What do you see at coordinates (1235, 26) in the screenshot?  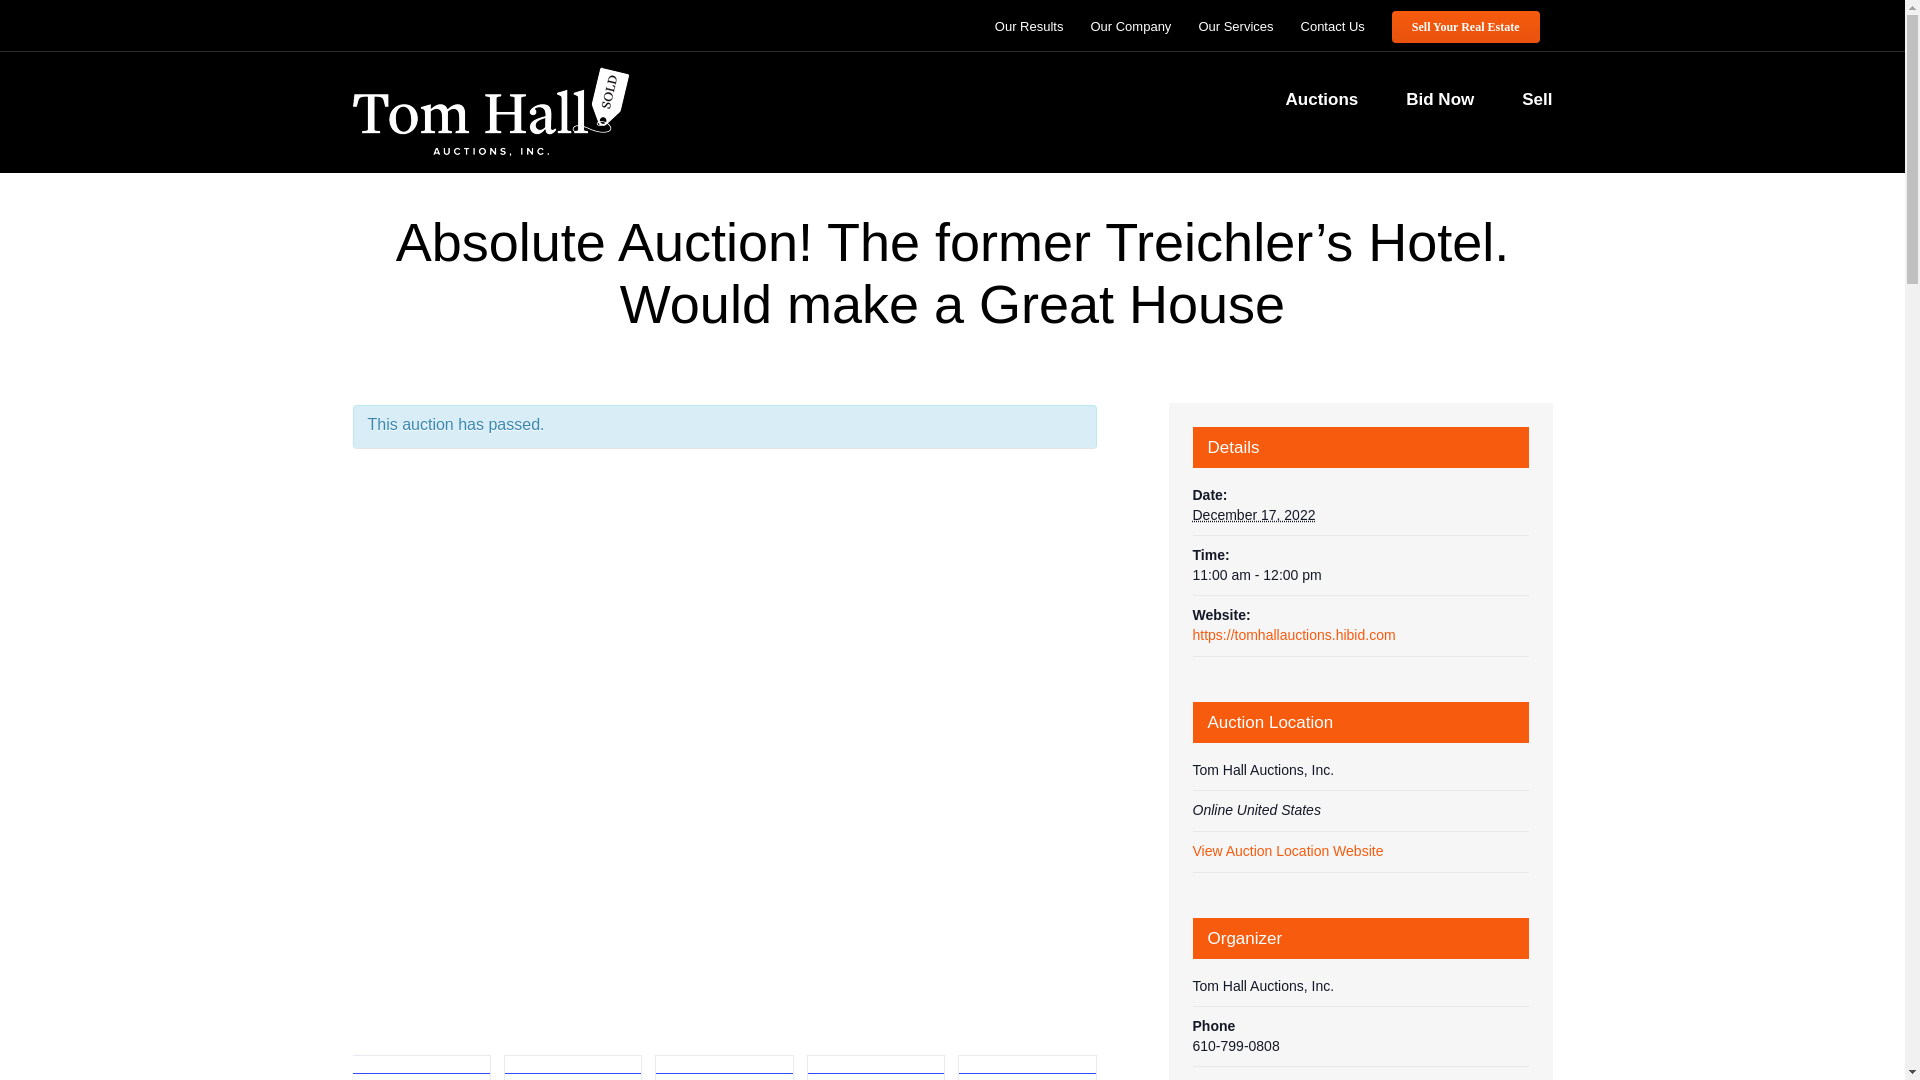 I see `Our Services` at bounding box center [1235, 26].